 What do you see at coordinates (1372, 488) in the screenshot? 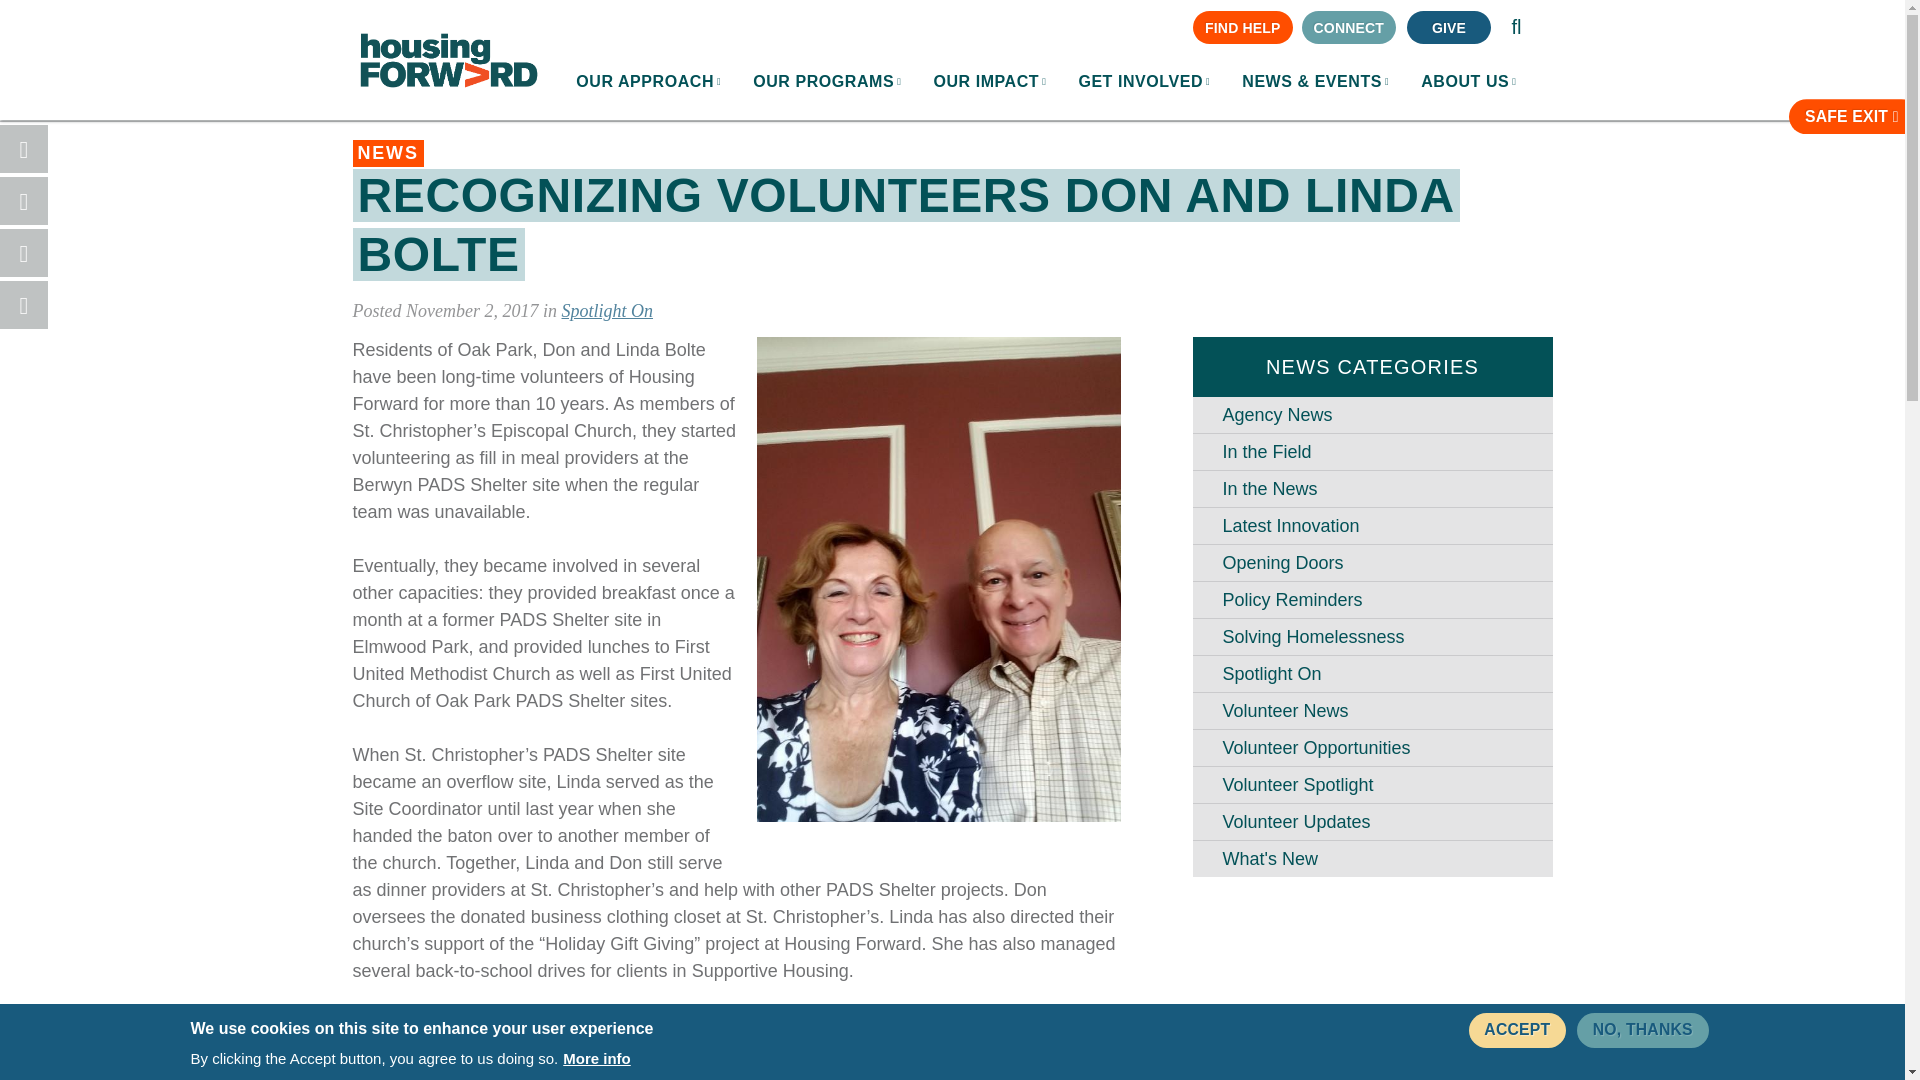
I see `In the News` at bounding box center [1372, 488].